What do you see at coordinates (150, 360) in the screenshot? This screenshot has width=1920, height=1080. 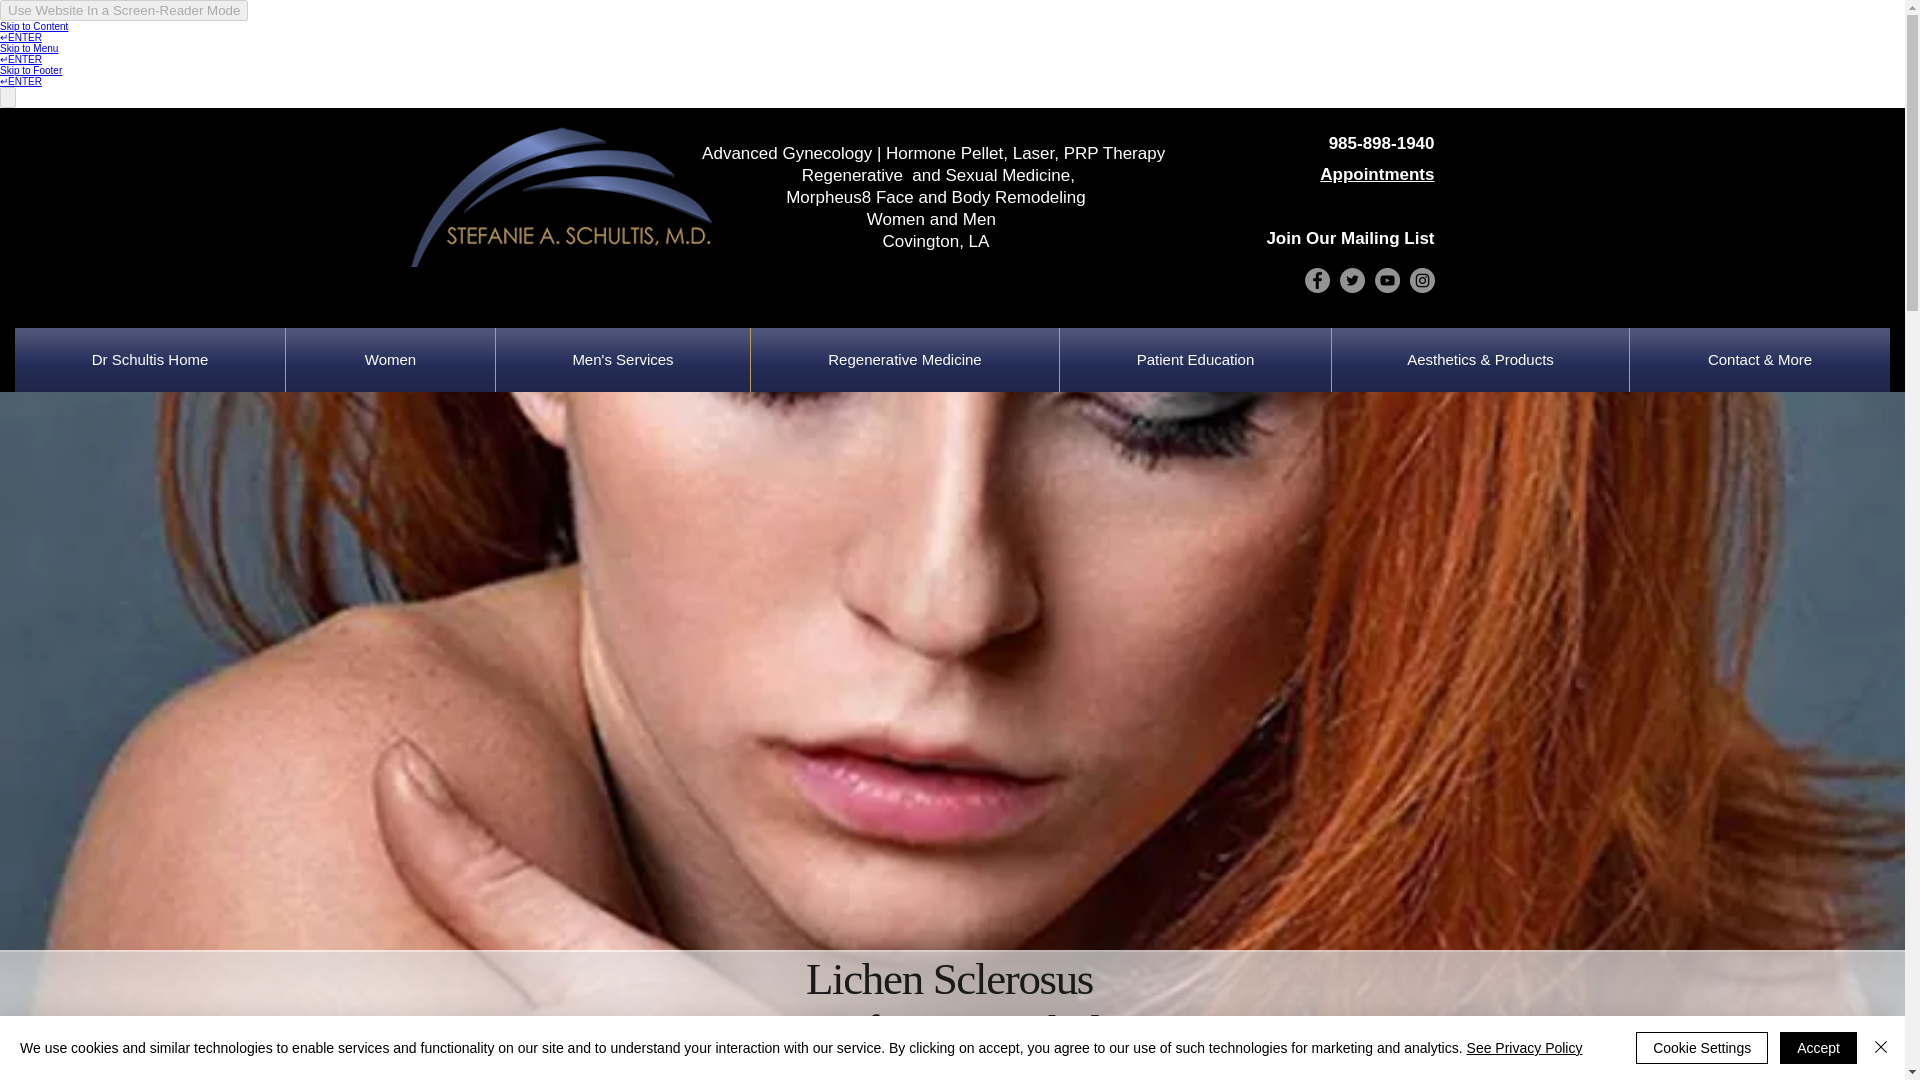 I see `Dr Schultis Home` at bounding box center [150, 360].